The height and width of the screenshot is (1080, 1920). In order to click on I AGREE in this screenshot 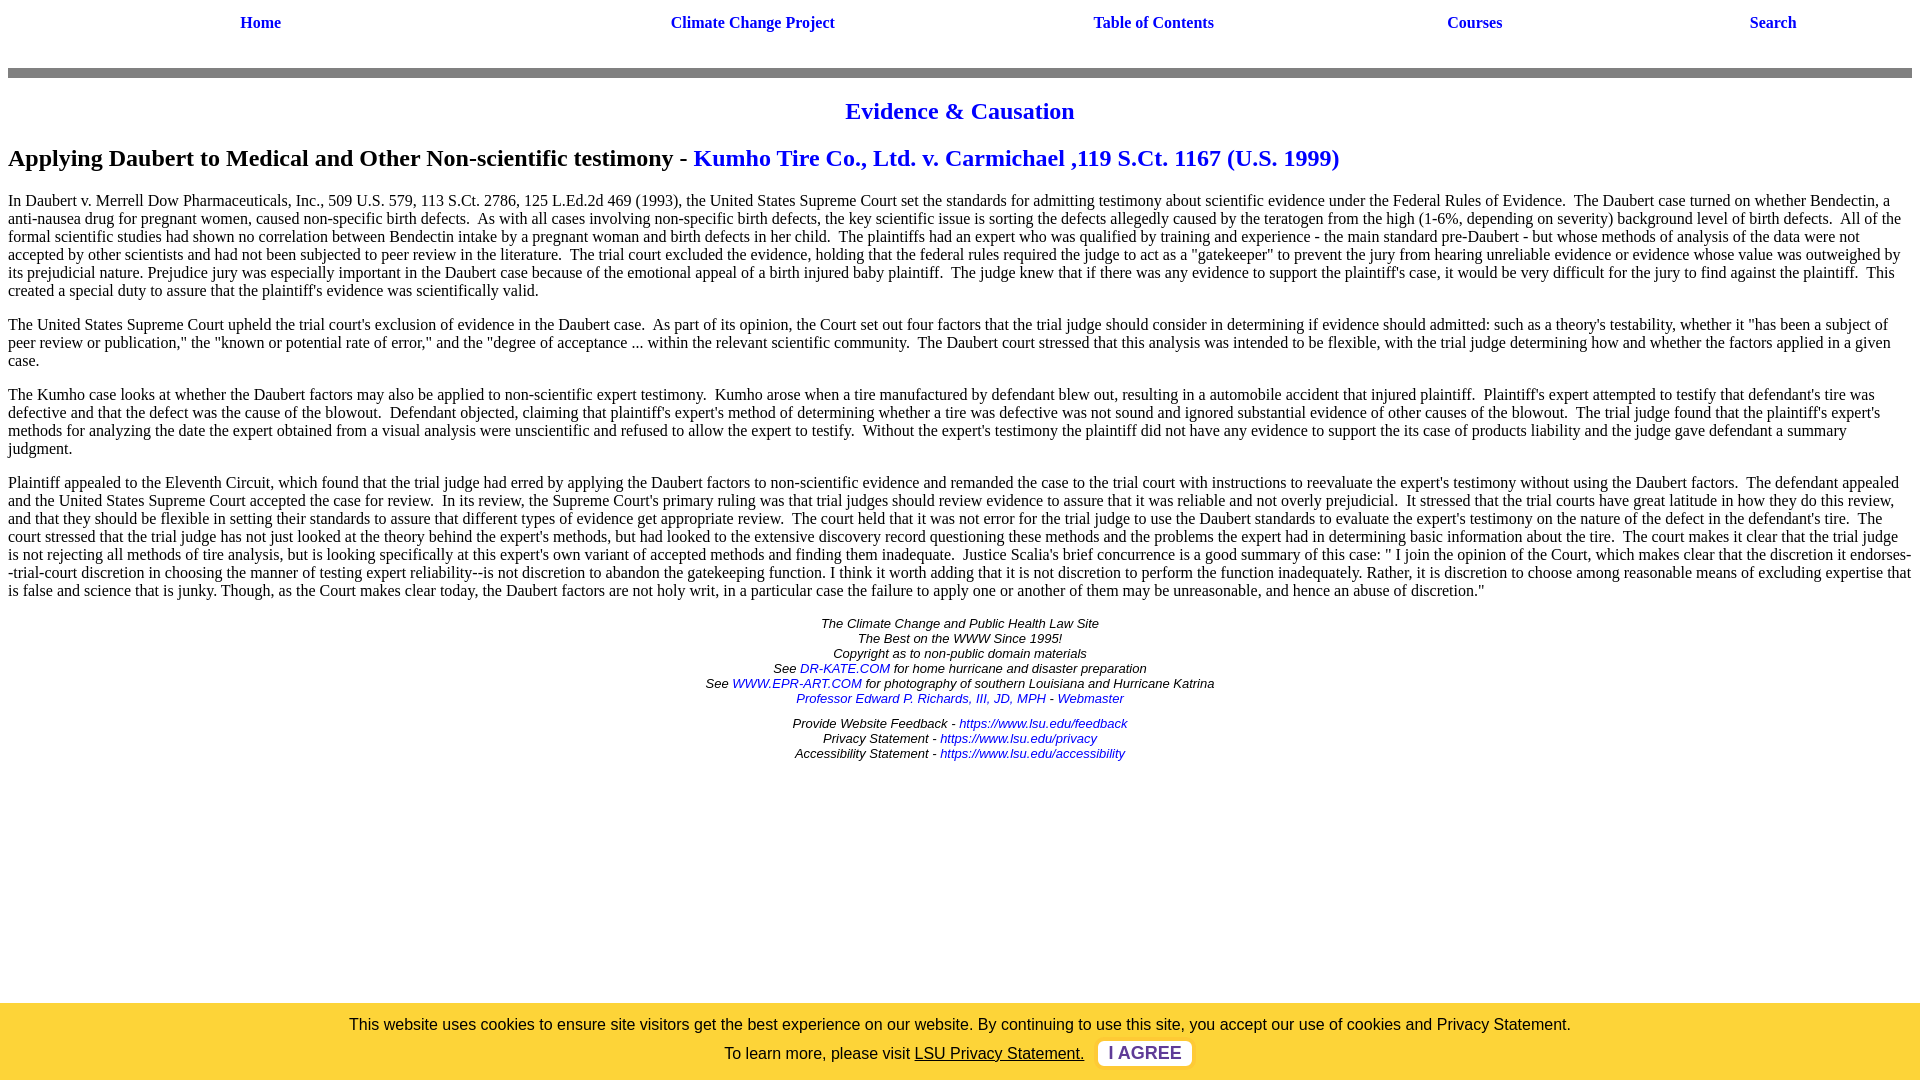, I will do `click(1144, 1053)`.